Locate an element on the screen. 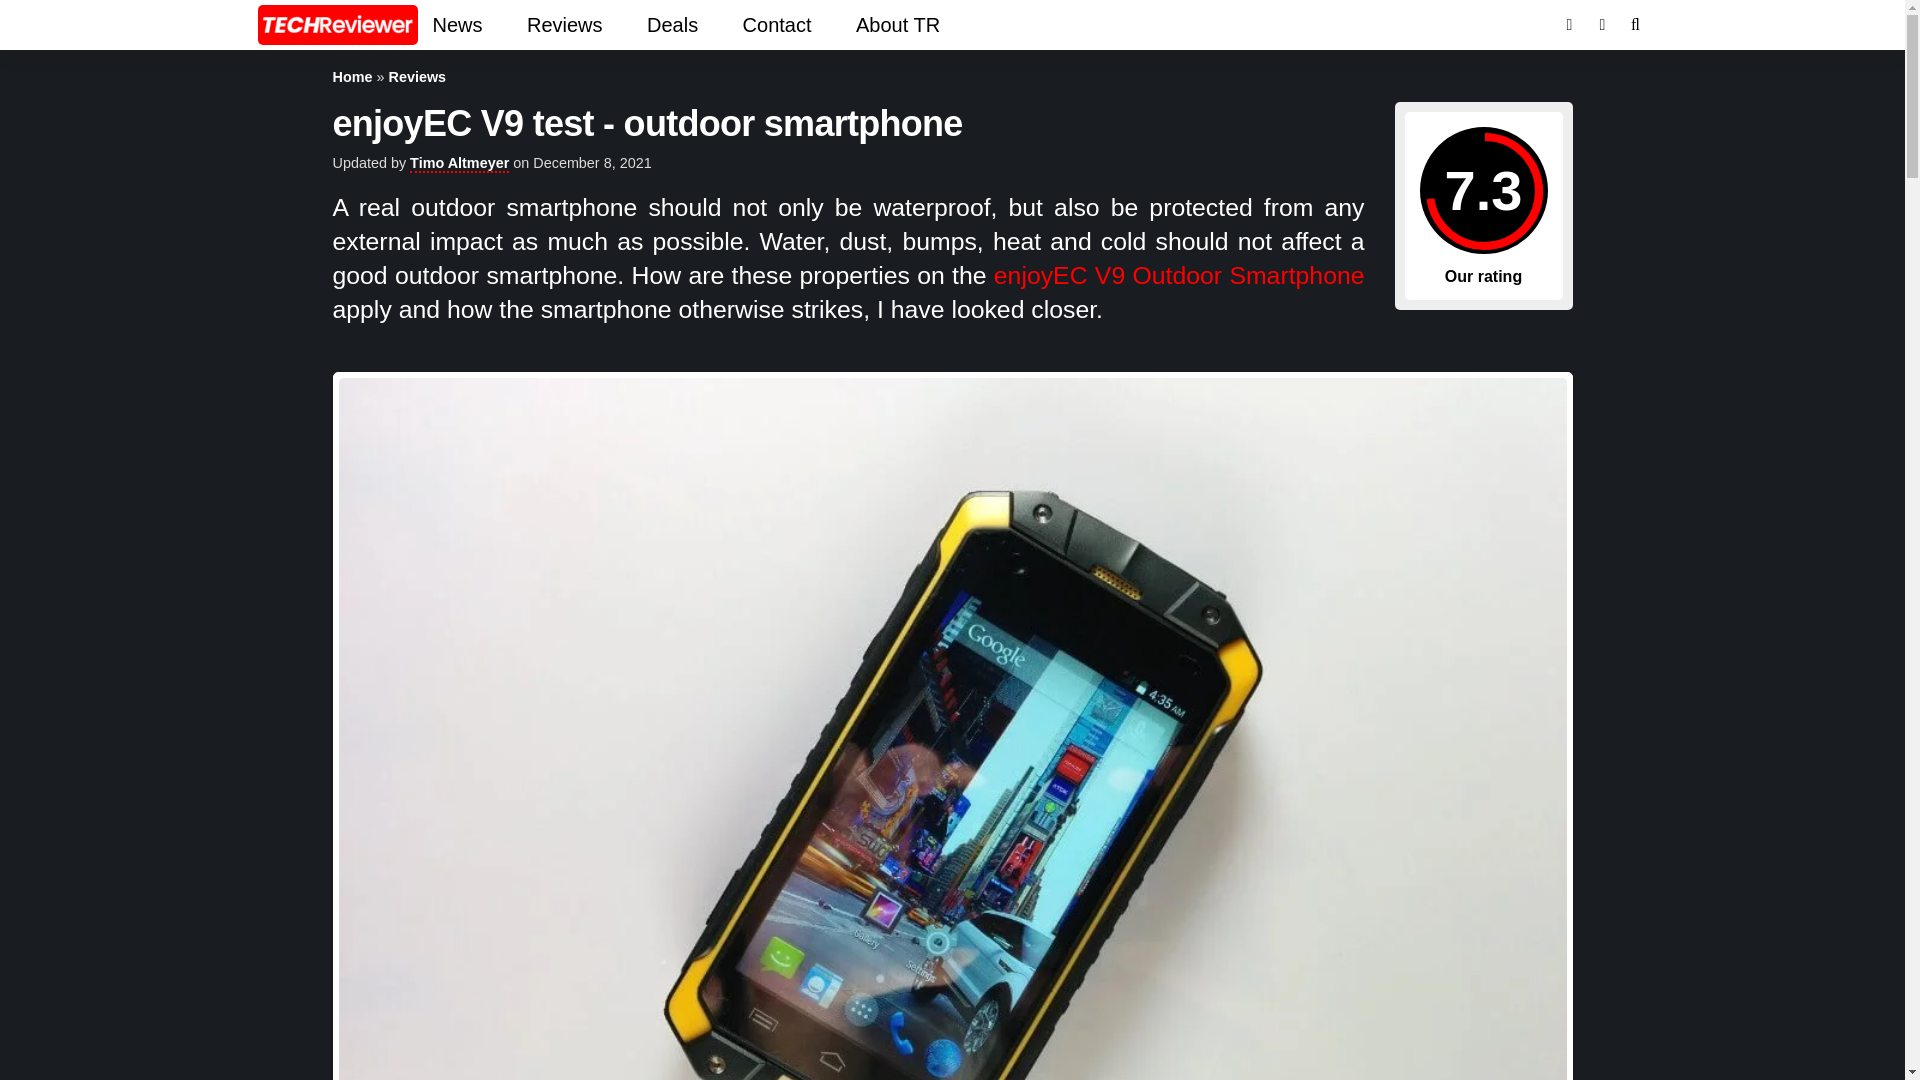 The height and width of the screenshot is (1080, 1920). Contact is located at coordinates (777, 24).